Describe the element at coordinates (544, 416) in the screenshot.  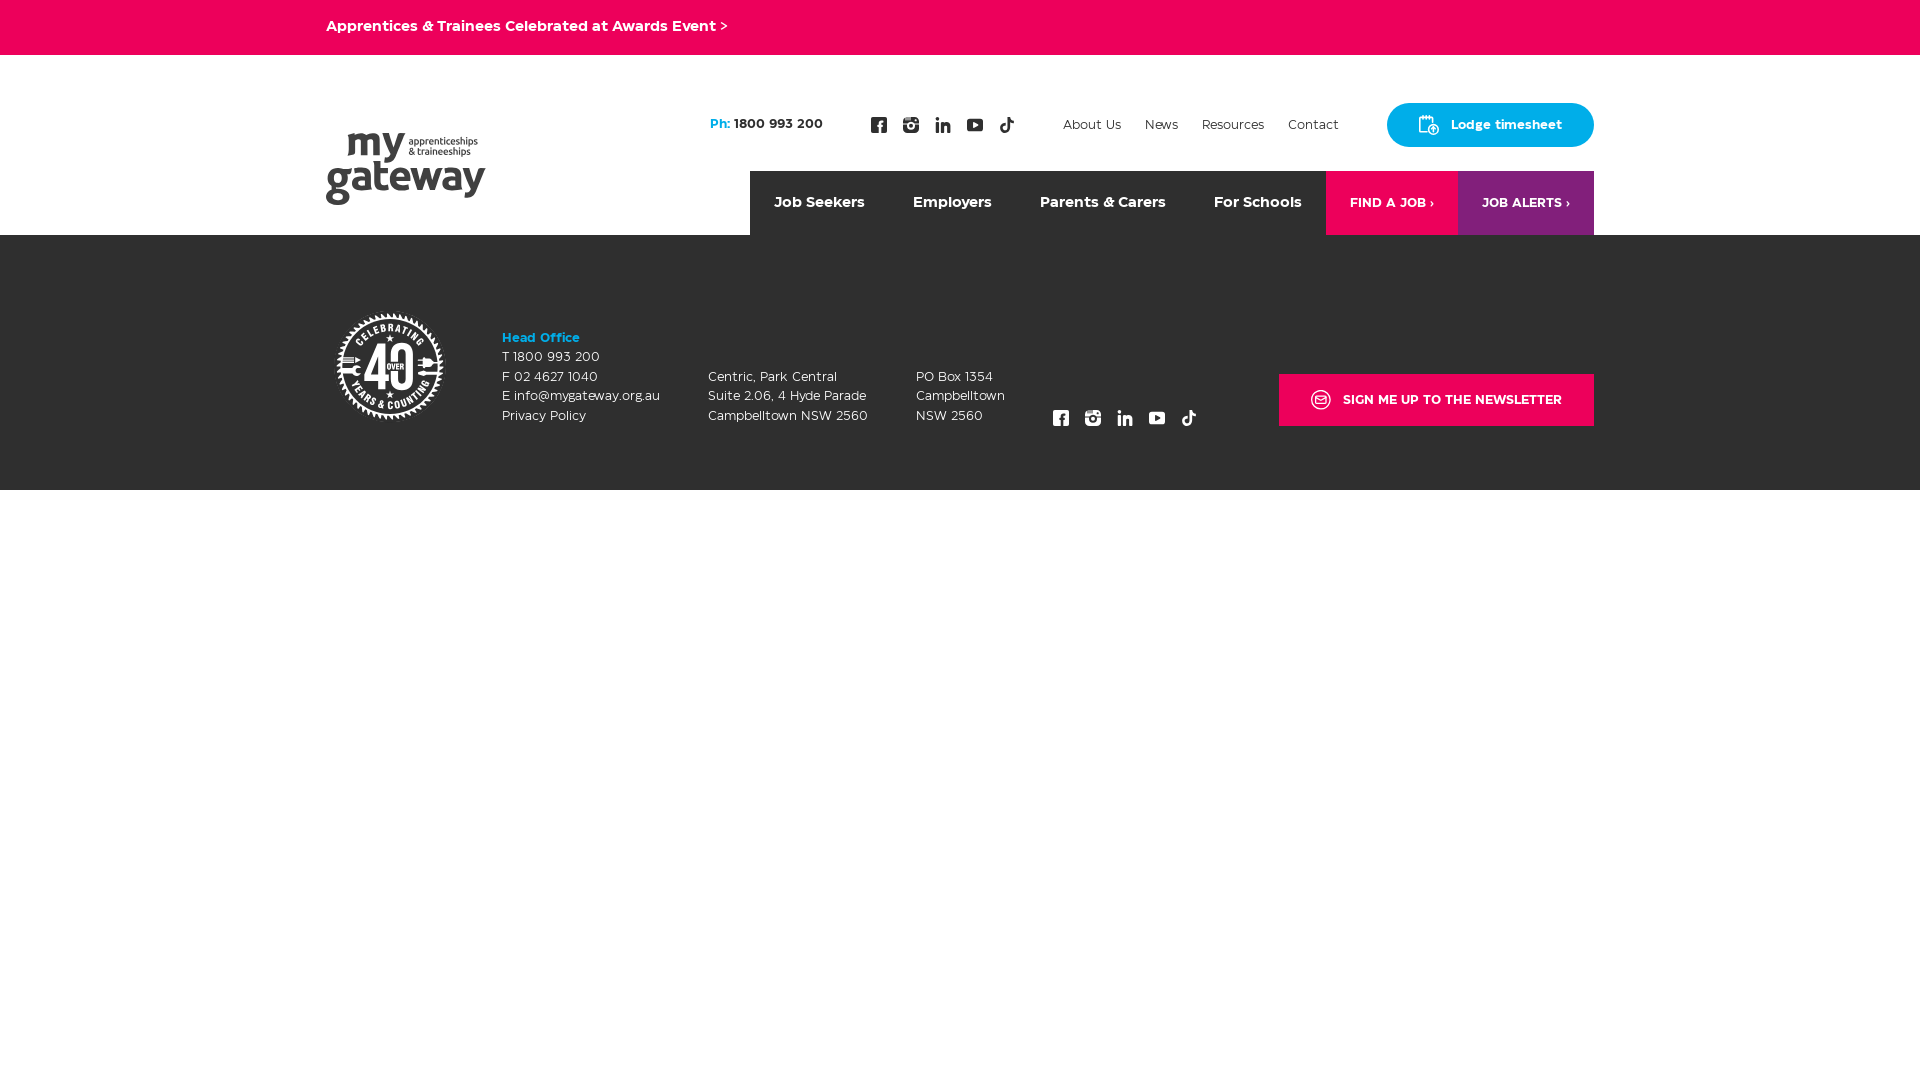
I see `Privacy Policy` at that location.